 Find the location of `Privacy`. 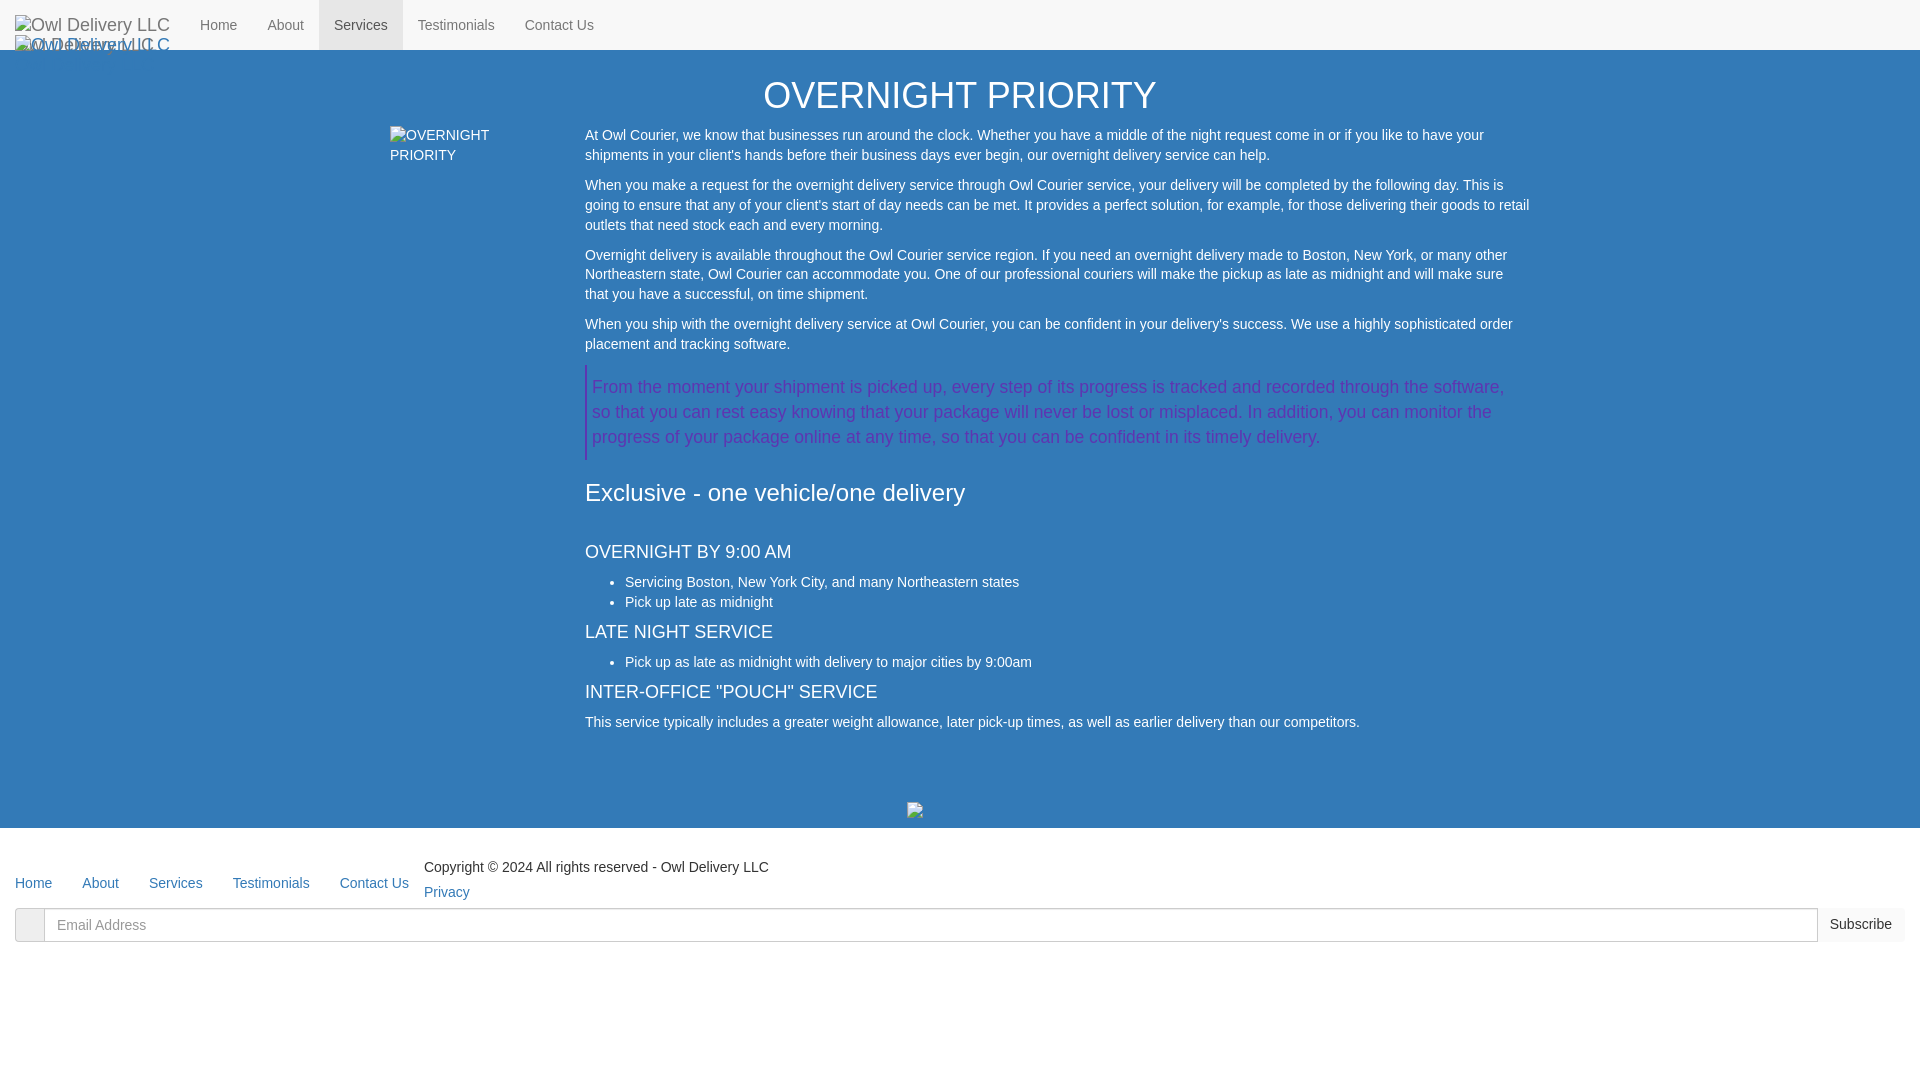

Privacy is located at coordinates (447, 892).